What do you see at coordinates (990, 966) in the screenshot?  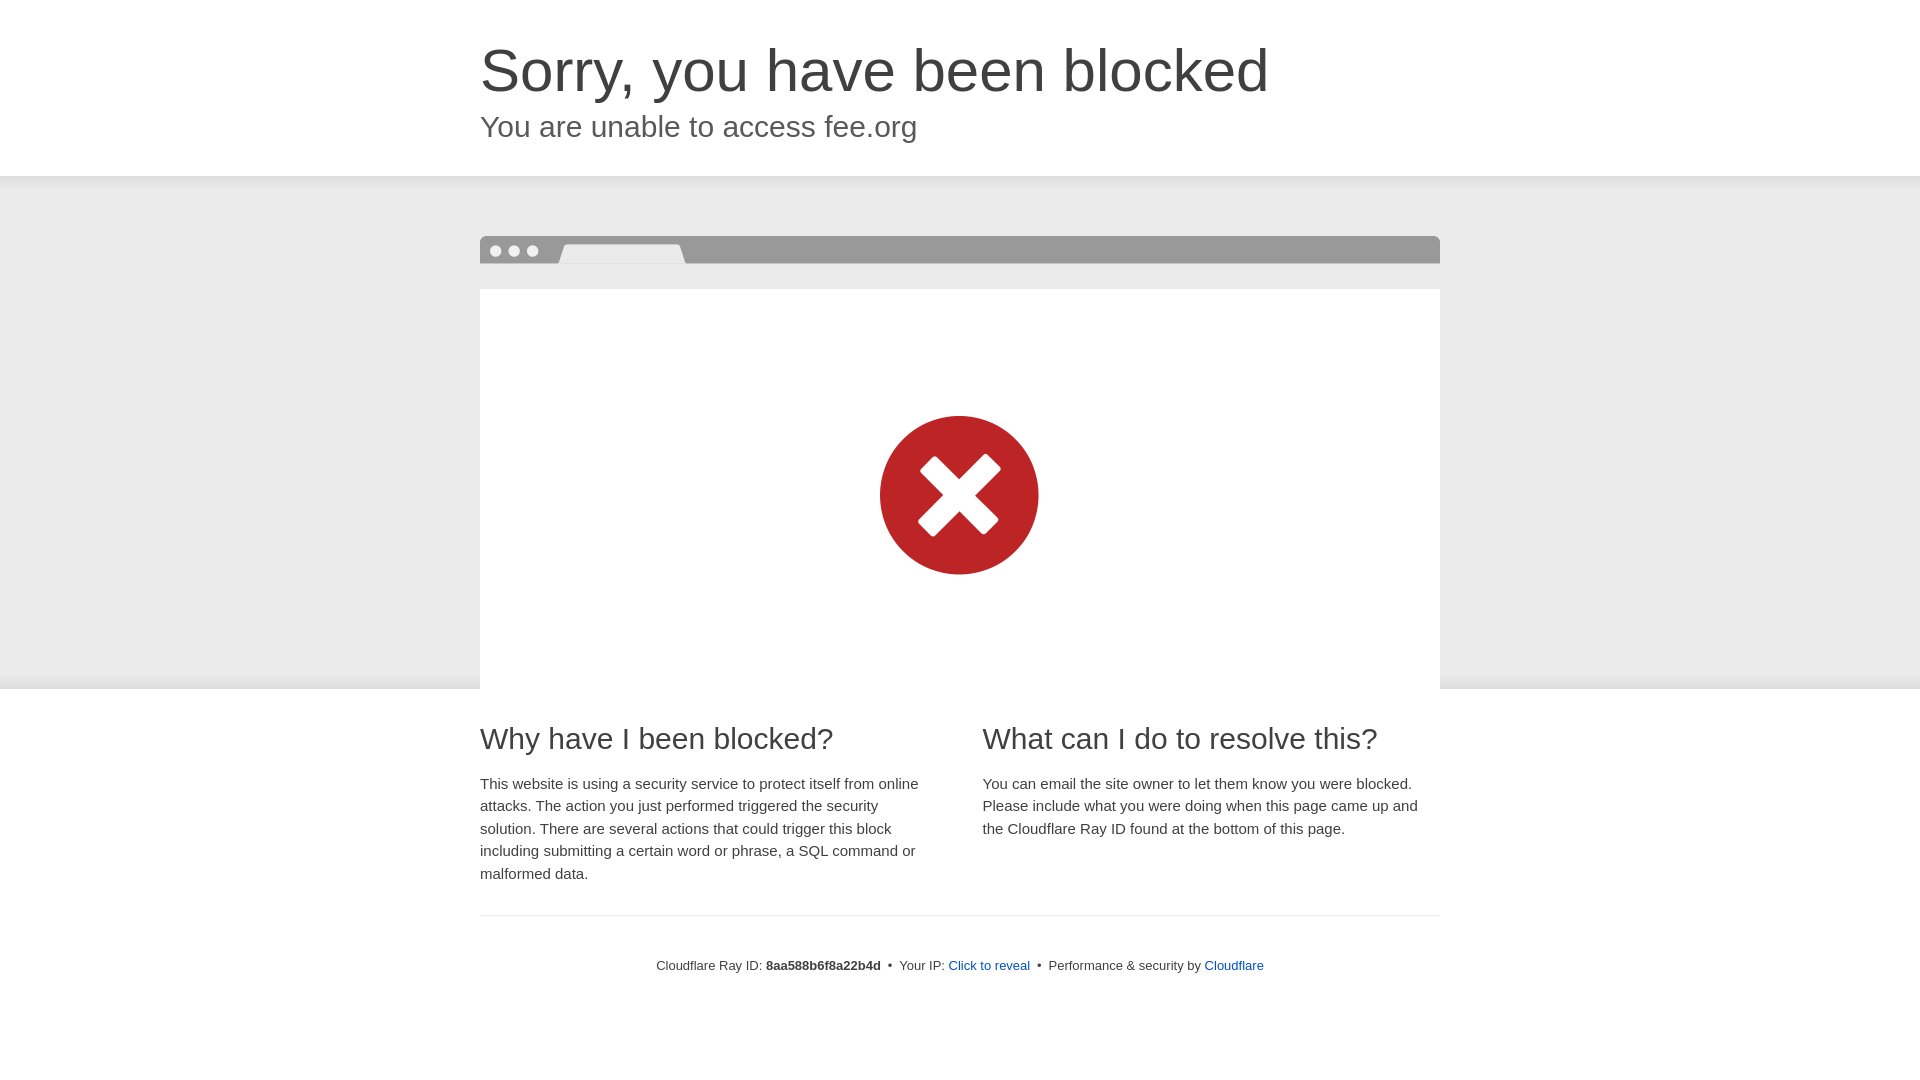 I see `Click to reveal` at bounding box center [990, 966].